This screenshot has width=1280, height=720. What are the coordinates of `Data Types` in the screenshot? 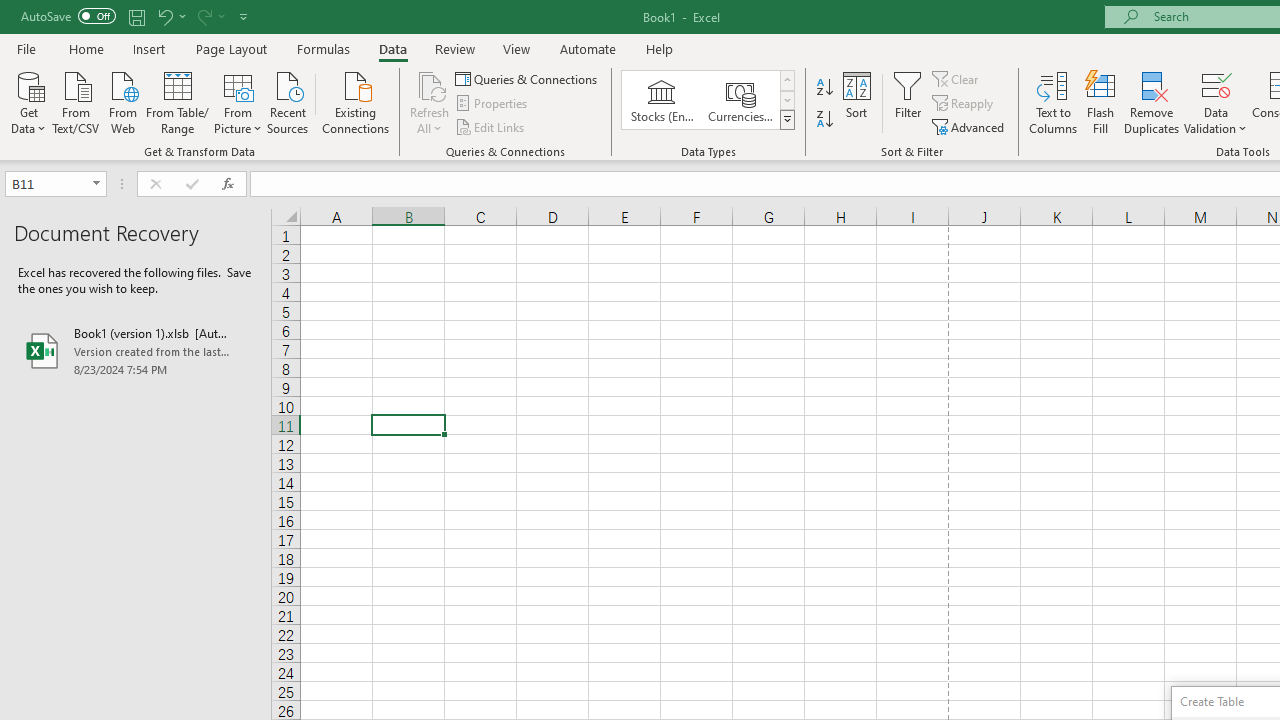 It's located at (786, 120).